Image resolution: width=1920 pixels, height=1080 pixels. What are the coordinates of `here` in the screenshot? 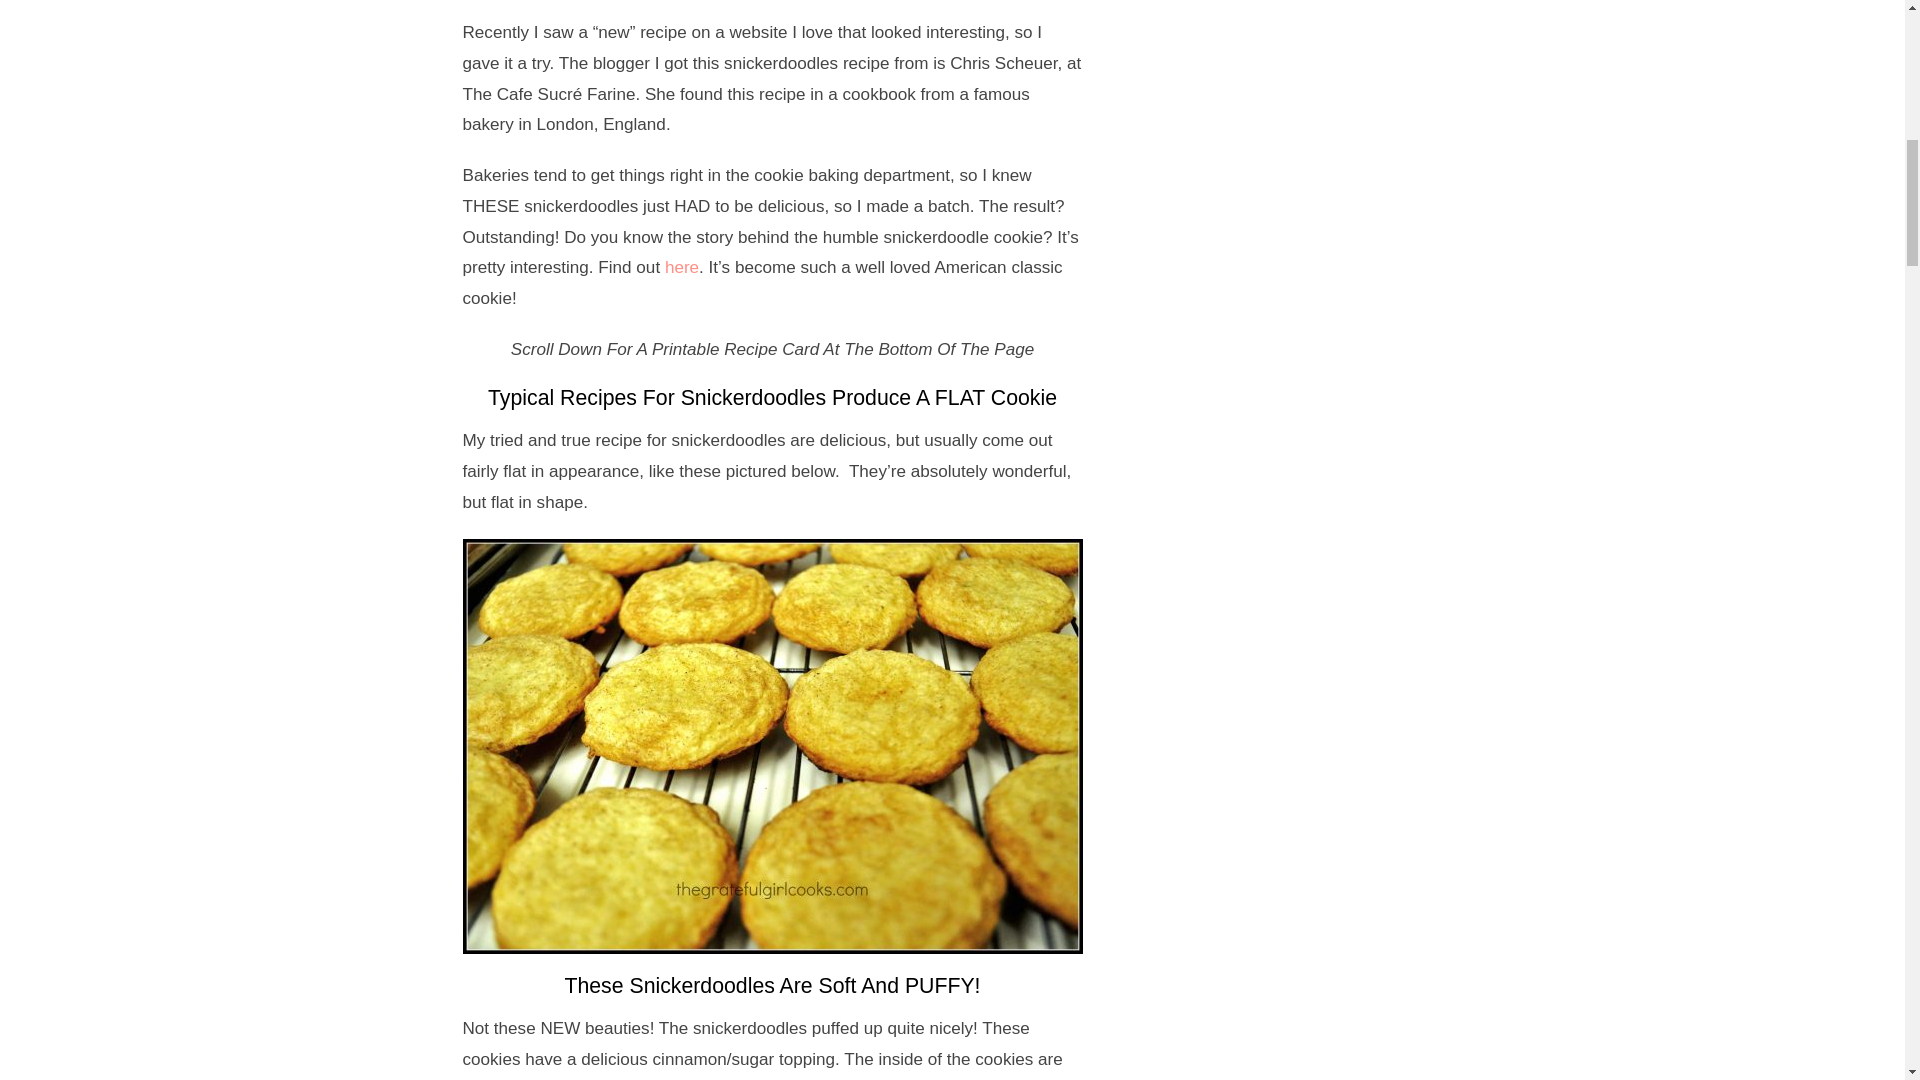 It's located at (681, 267).